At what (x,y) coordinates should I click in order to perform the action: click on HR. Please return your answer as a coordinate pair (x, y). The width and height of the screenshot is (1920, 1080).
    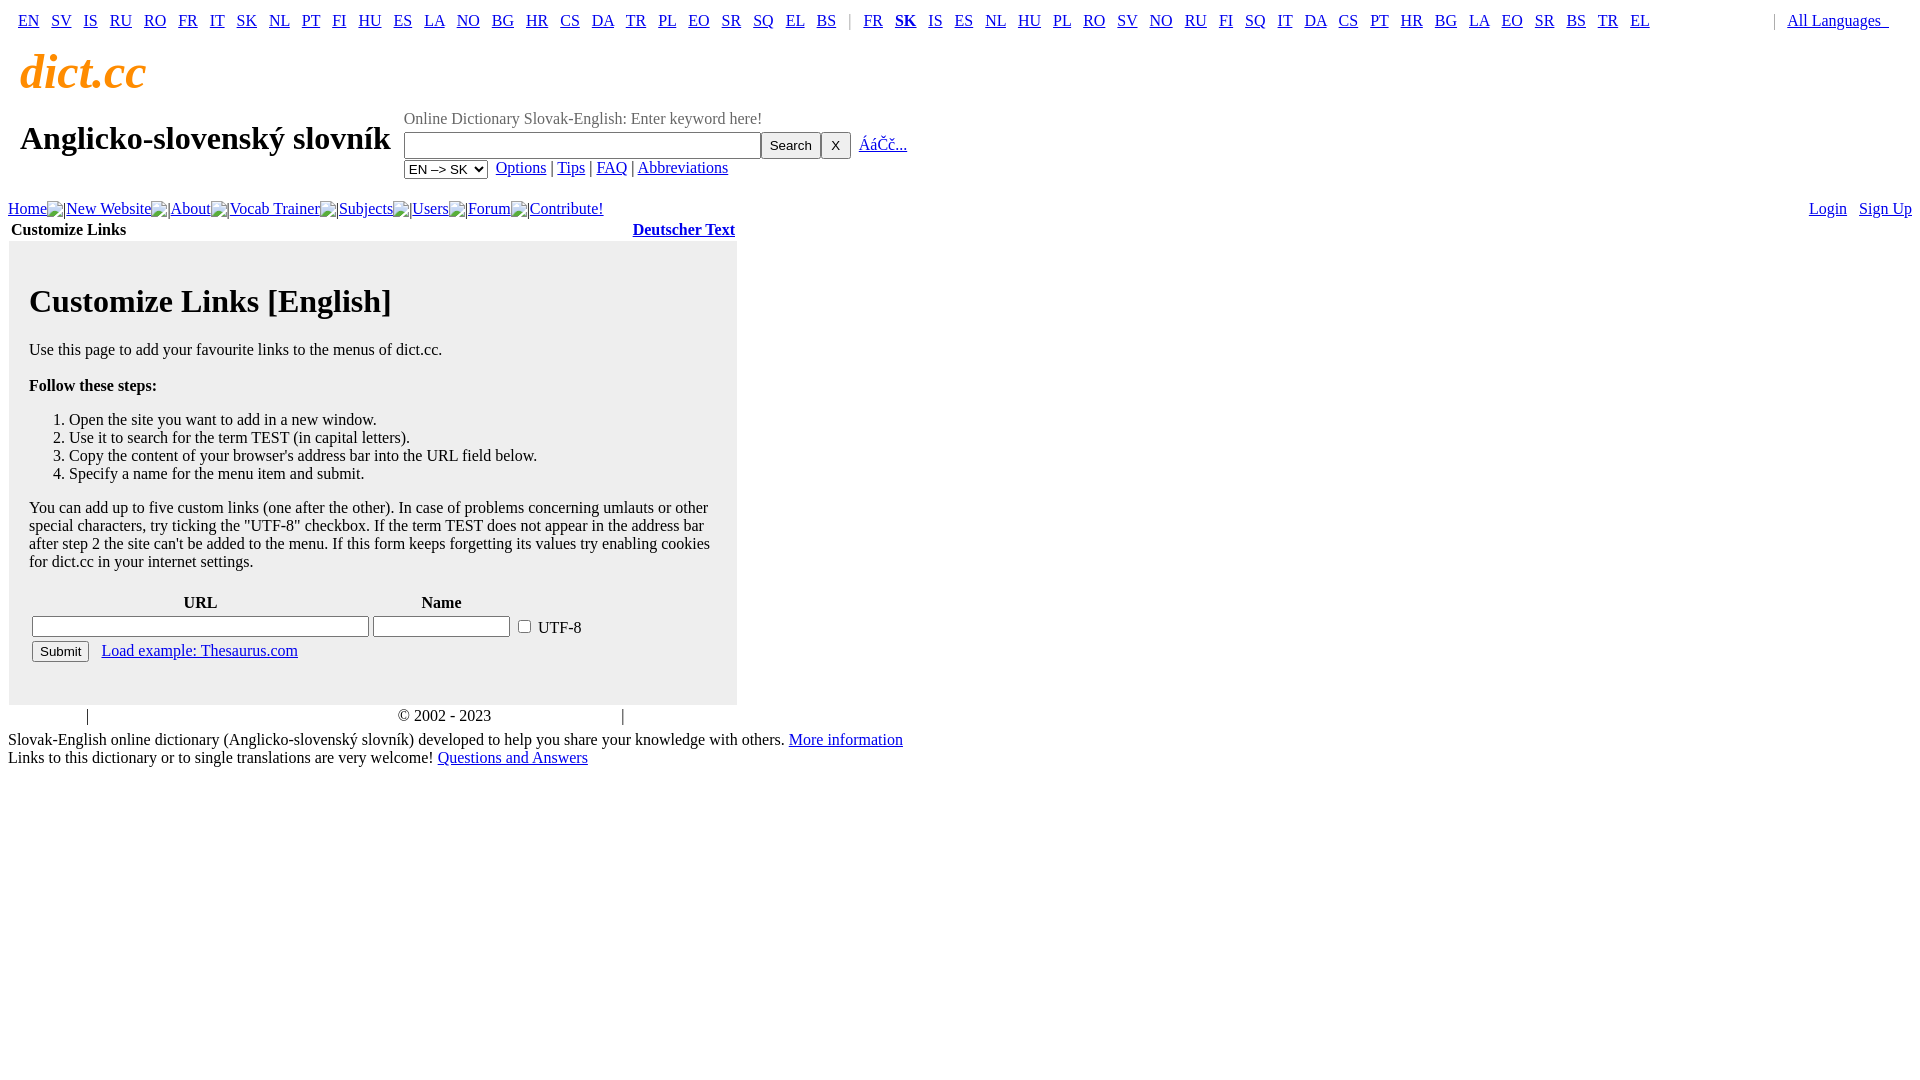
    Looking at the image, I should click on (537, 20).